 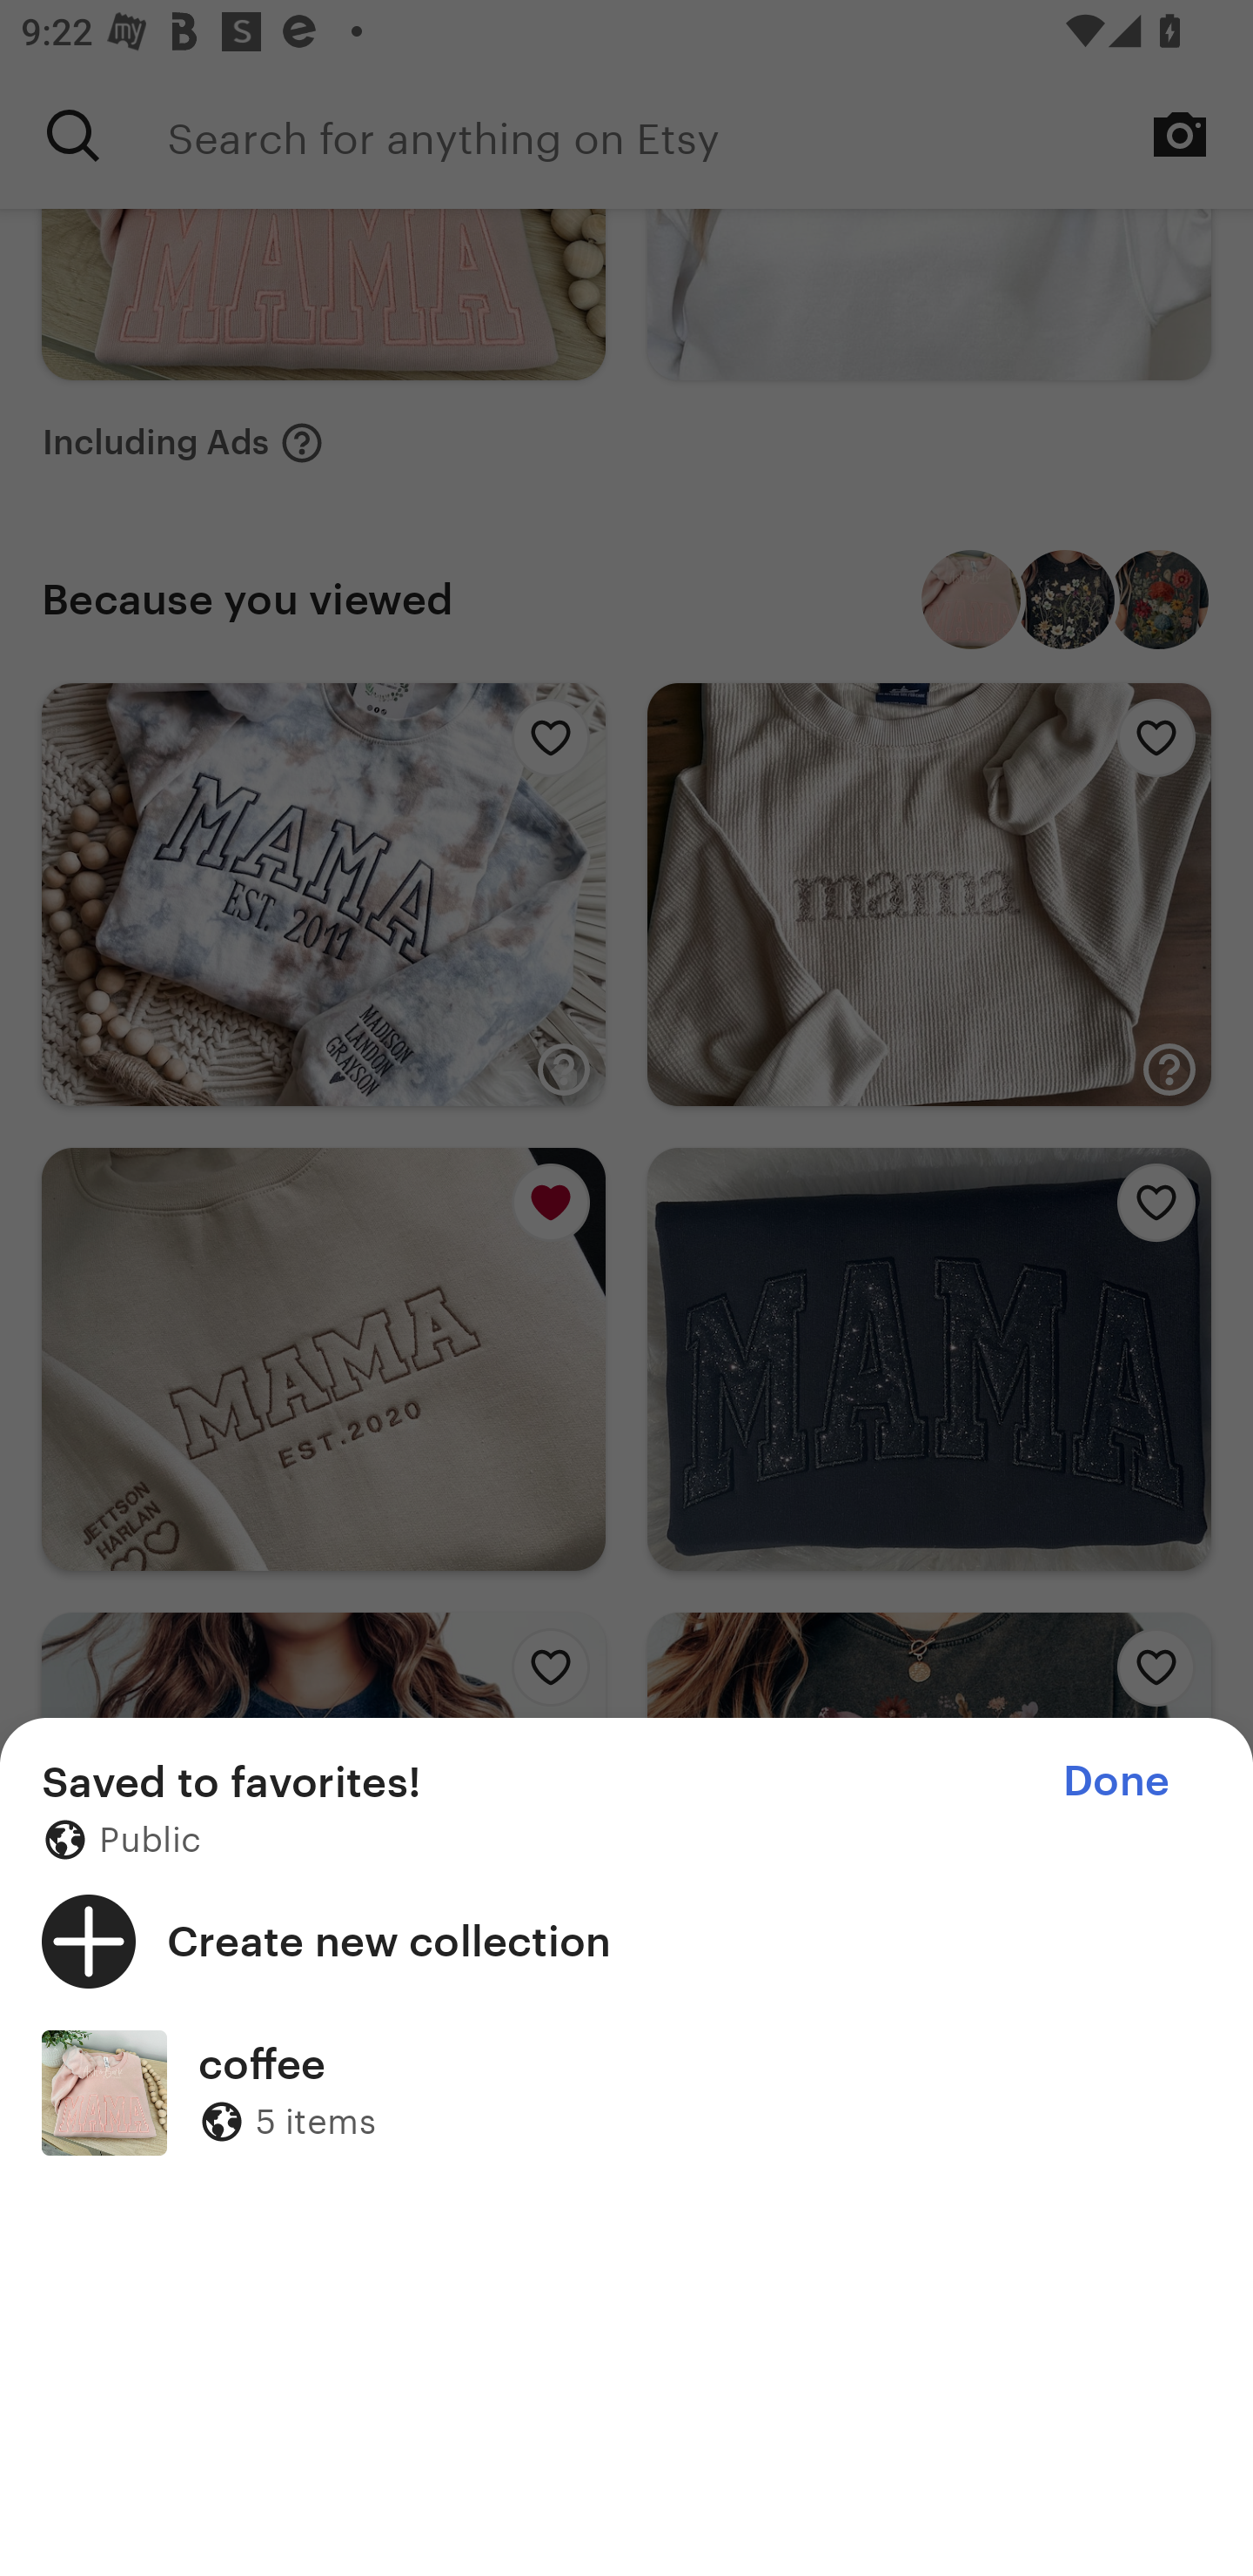 What do you see at coordinates (626, 1941) in the screenshot?
I see `Create new collection` at bounding box center [626, 1941].